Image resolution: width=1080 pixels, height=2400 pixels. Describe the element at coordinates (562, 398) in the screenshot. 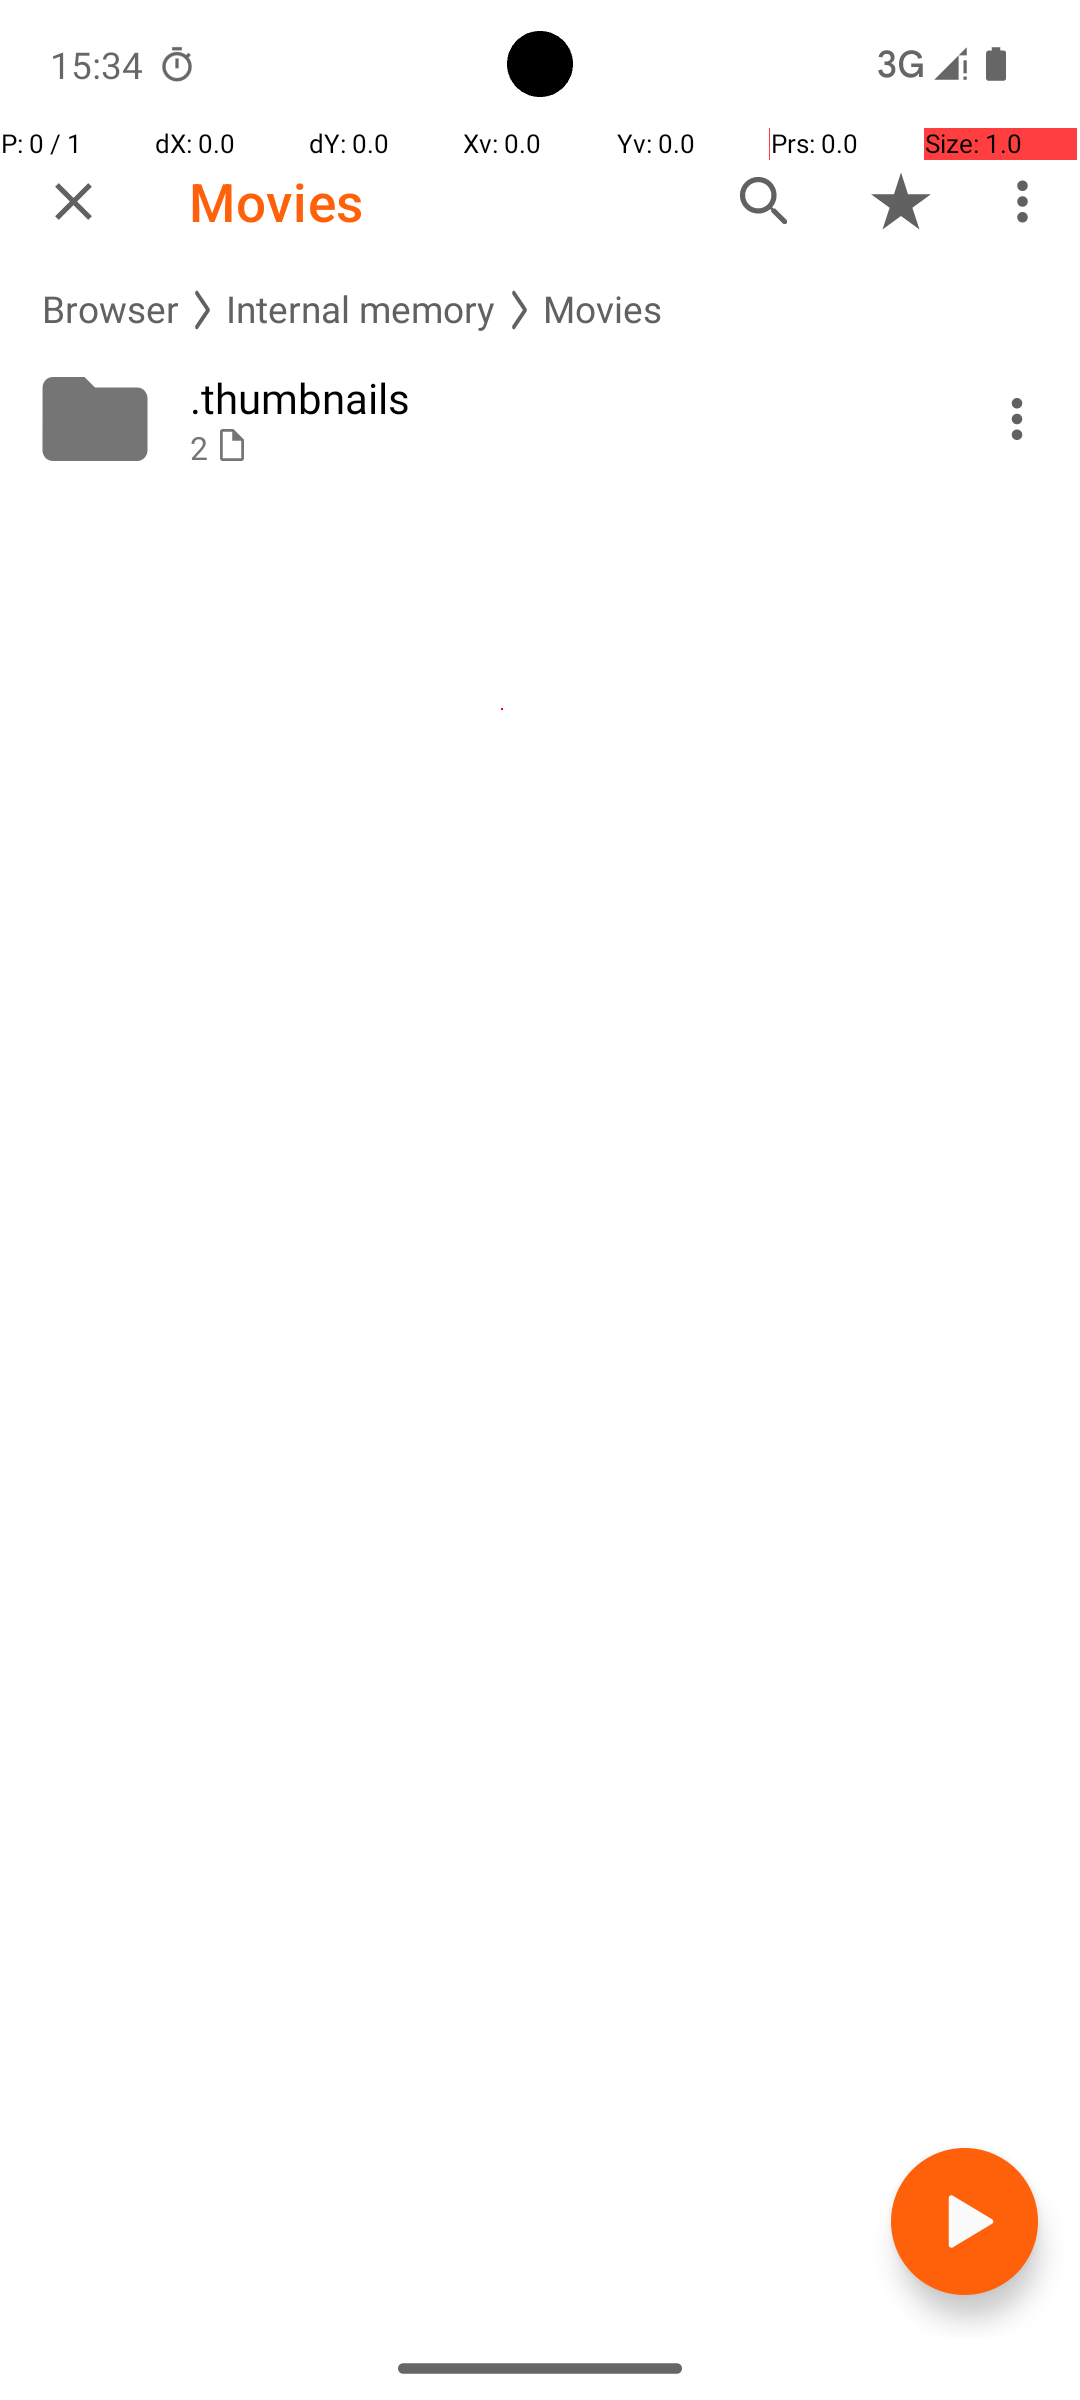

I see `.thumbnails` at that location.